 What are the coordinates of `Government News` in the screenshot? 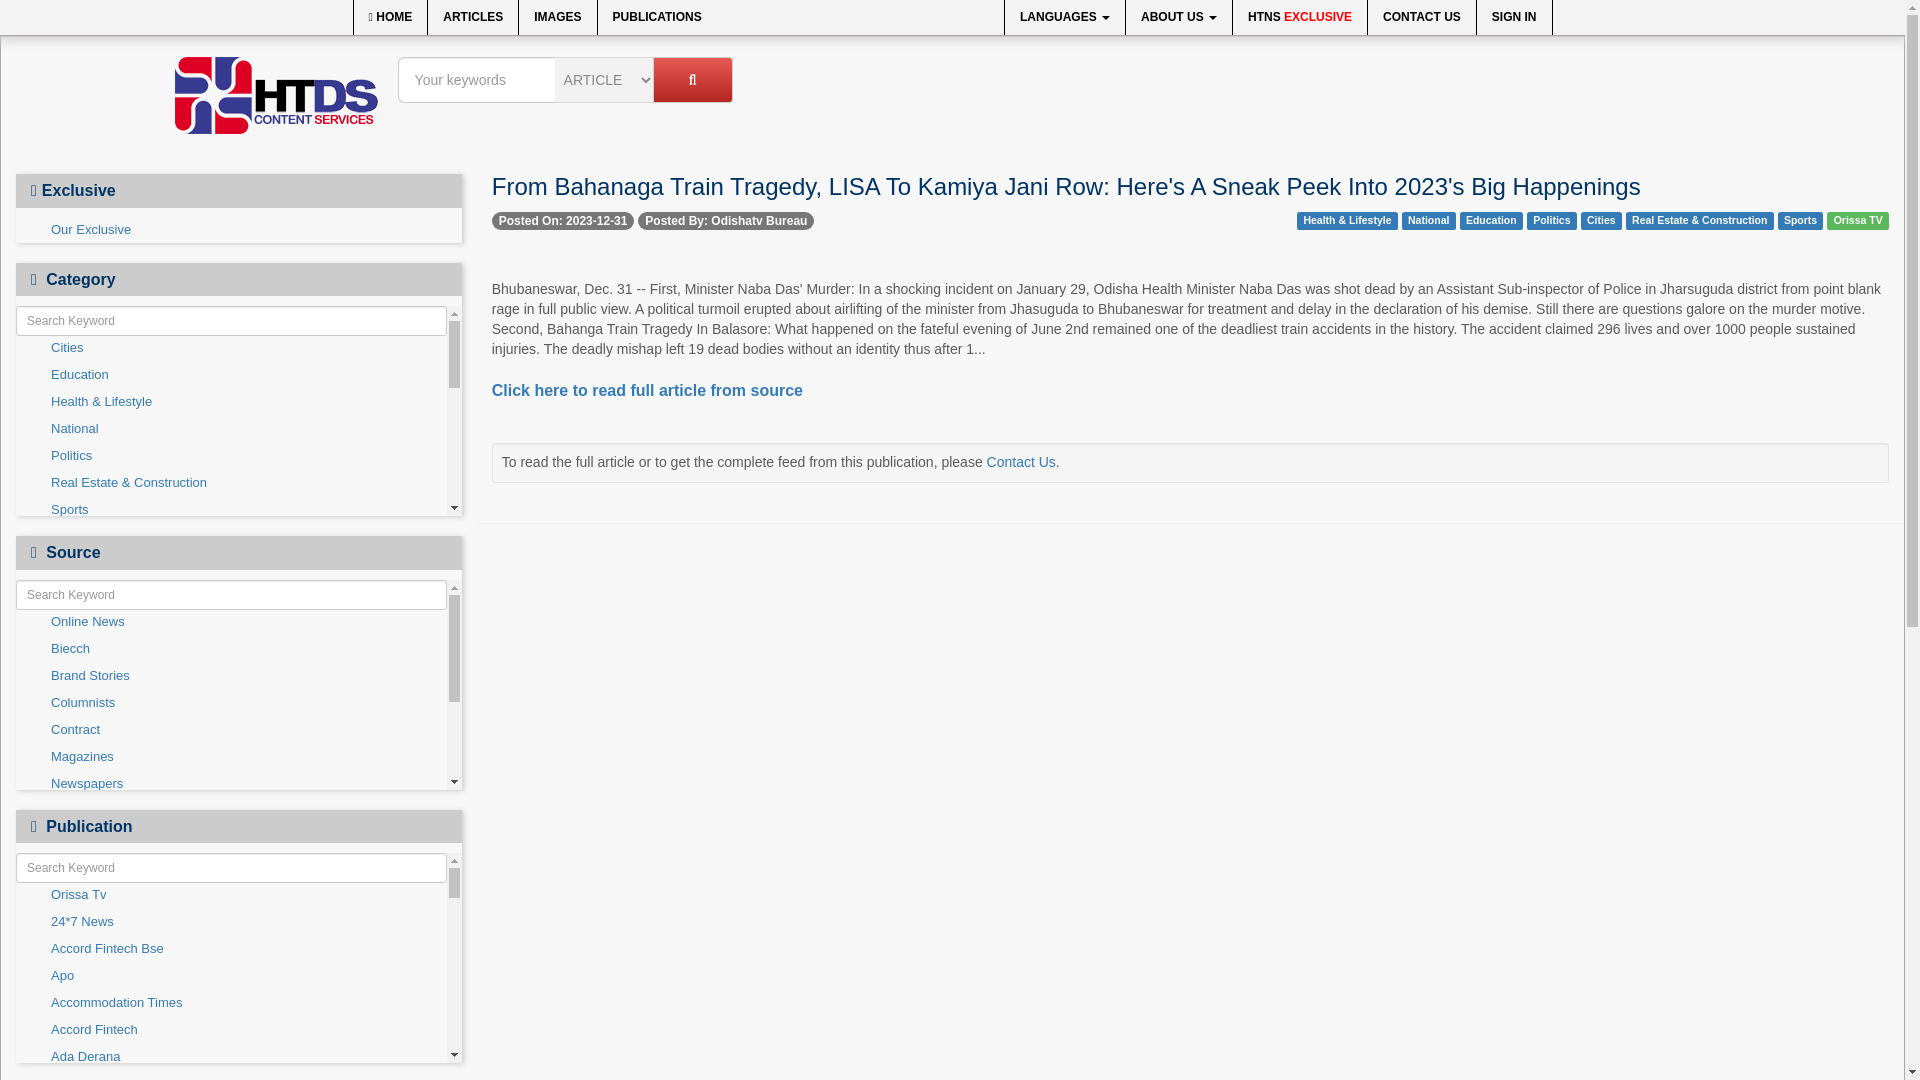 It's located at (231, 698).